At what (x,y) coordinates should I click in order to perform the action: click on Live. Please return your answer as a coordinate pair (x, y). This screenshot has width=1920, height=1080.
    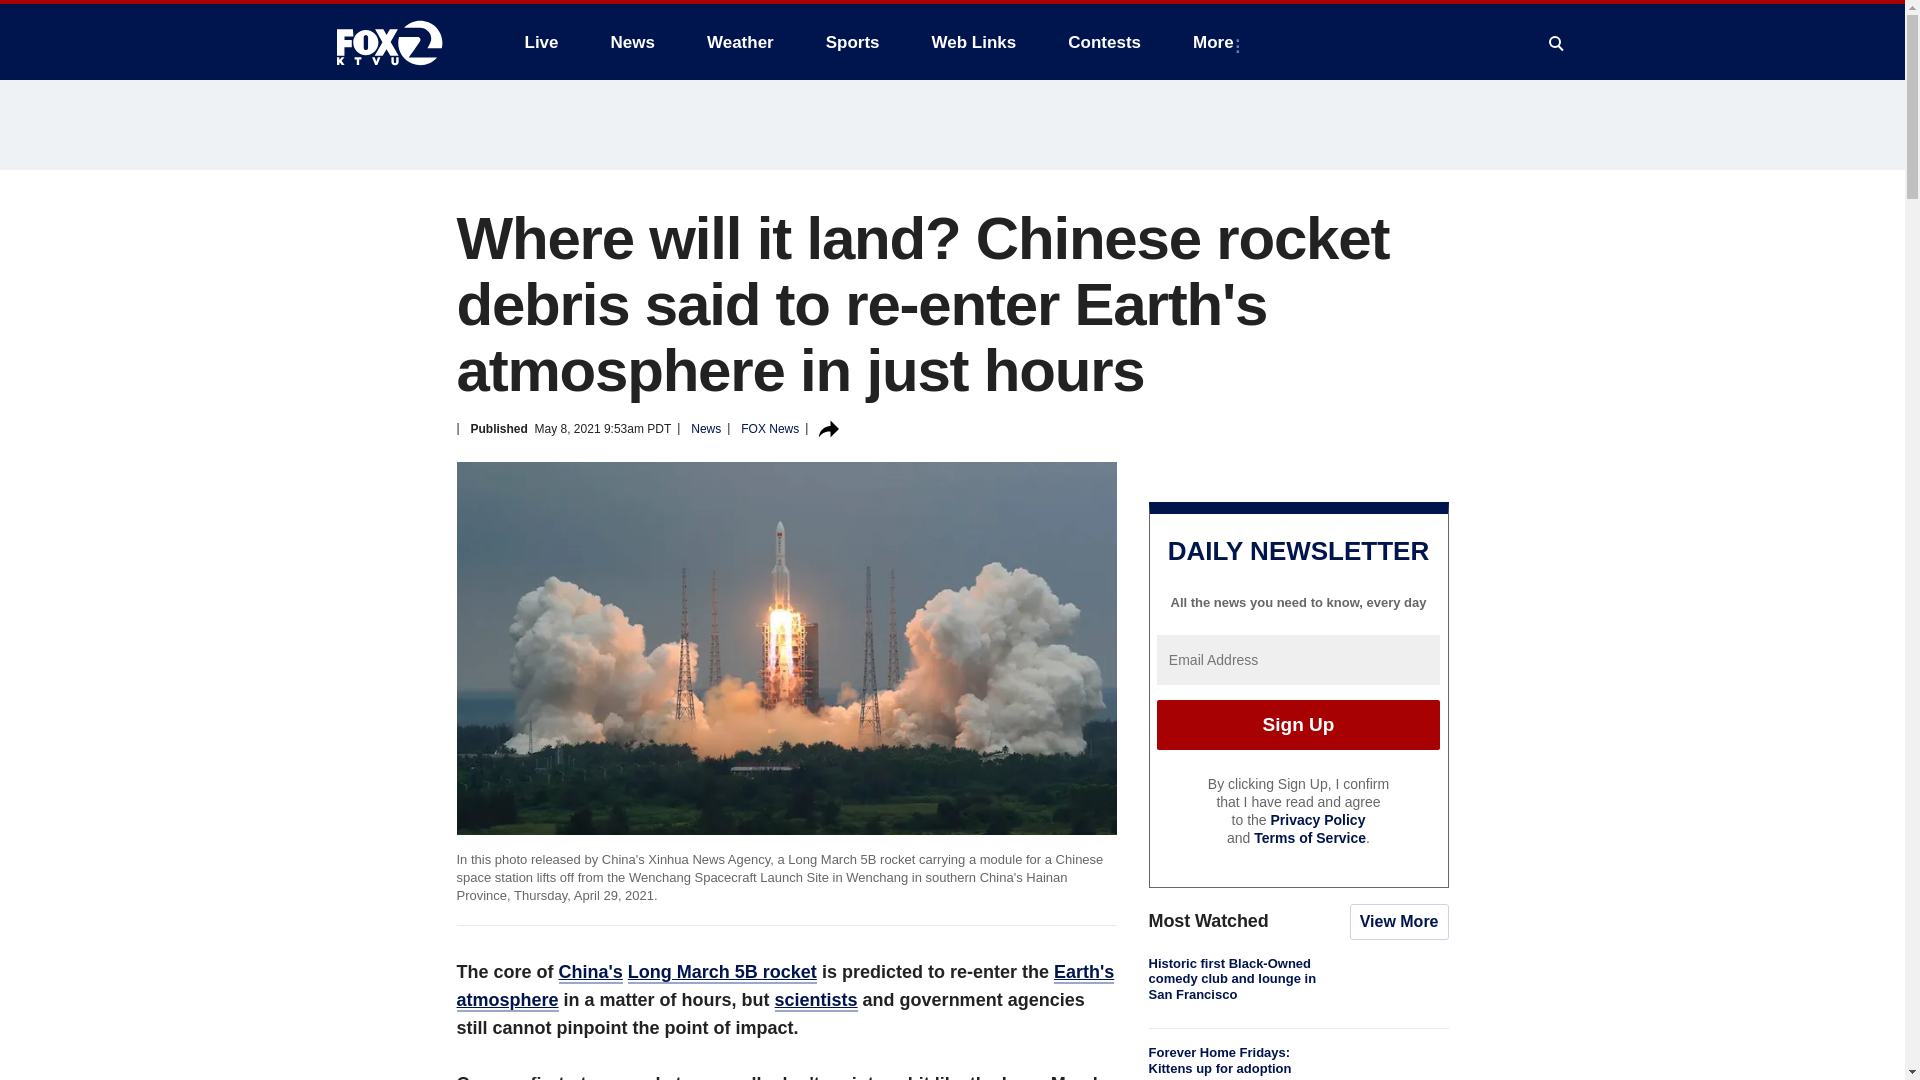
    Looking at the image, I should click on (541, 42).